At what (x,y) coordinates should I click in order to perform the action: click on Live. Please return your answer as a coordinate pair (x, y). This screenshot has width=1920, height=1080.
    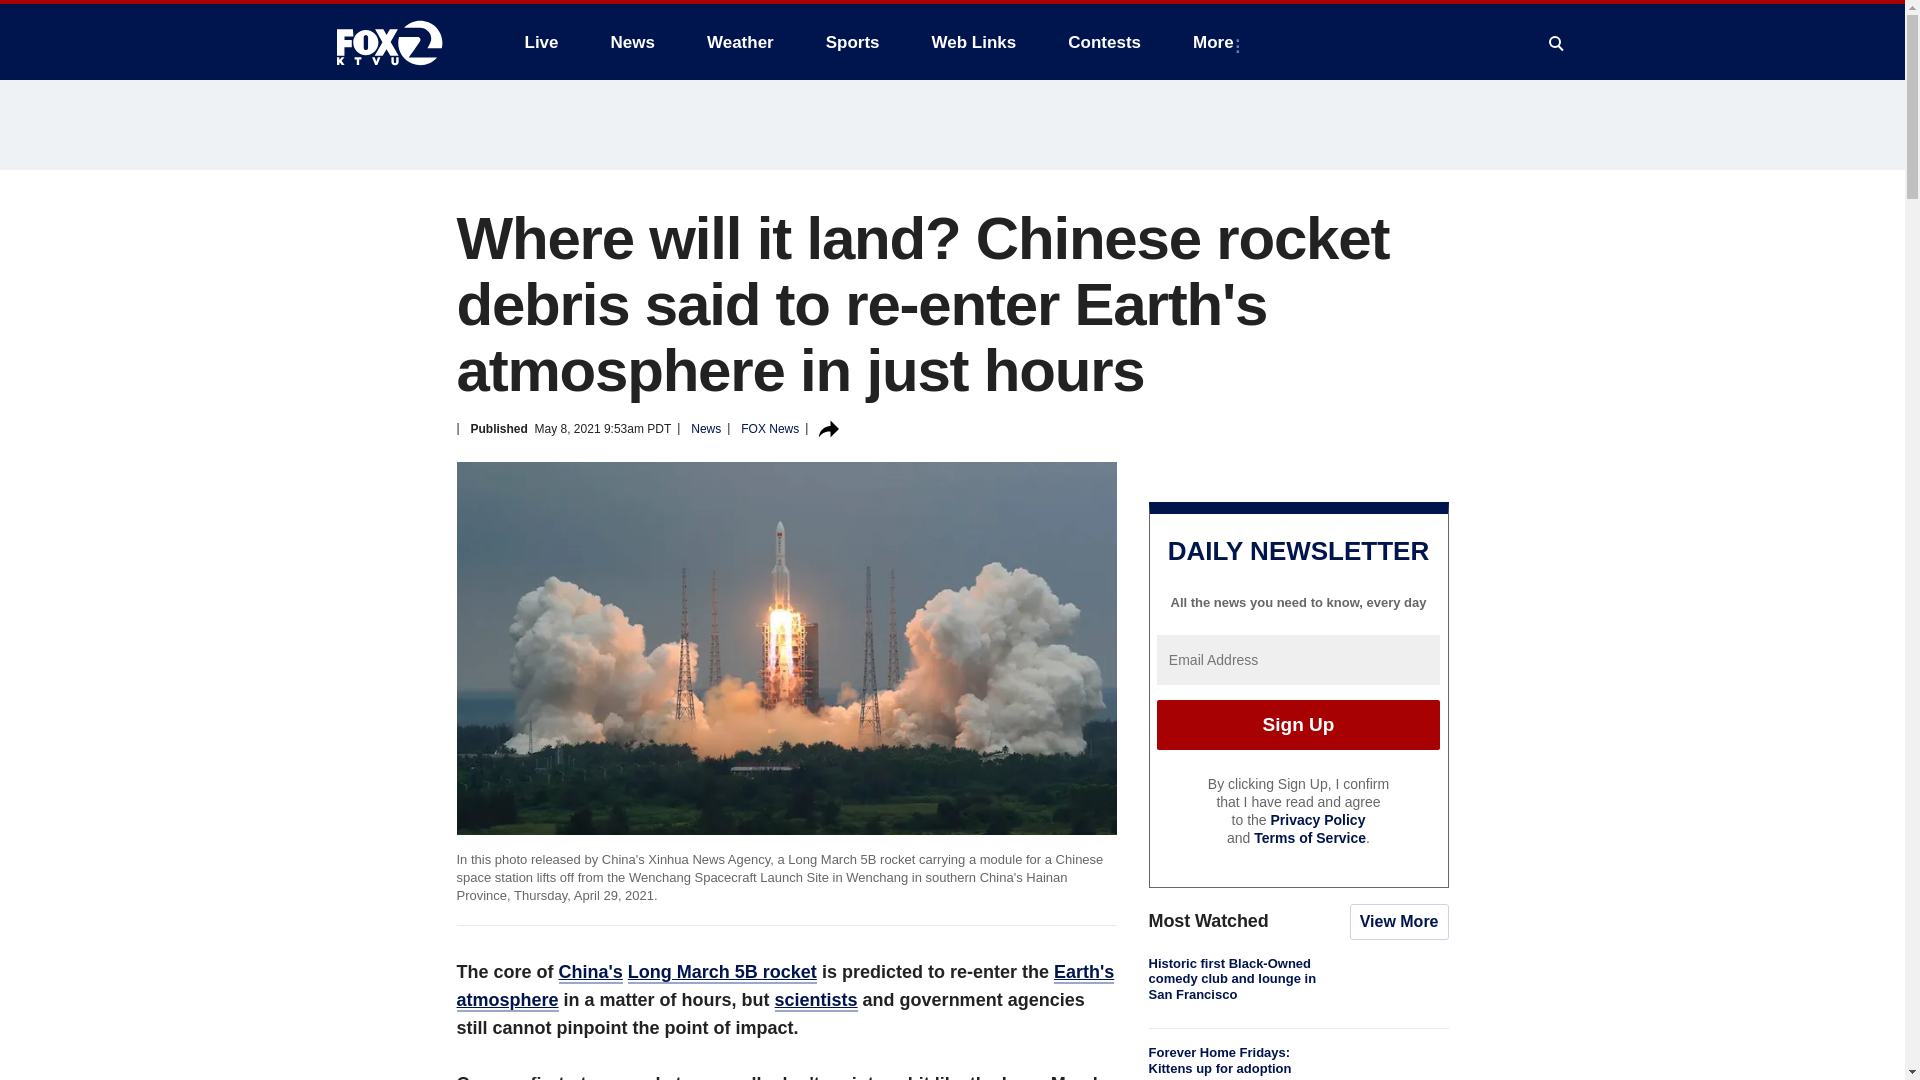
    Looking at the image, I should click on (541, 42).